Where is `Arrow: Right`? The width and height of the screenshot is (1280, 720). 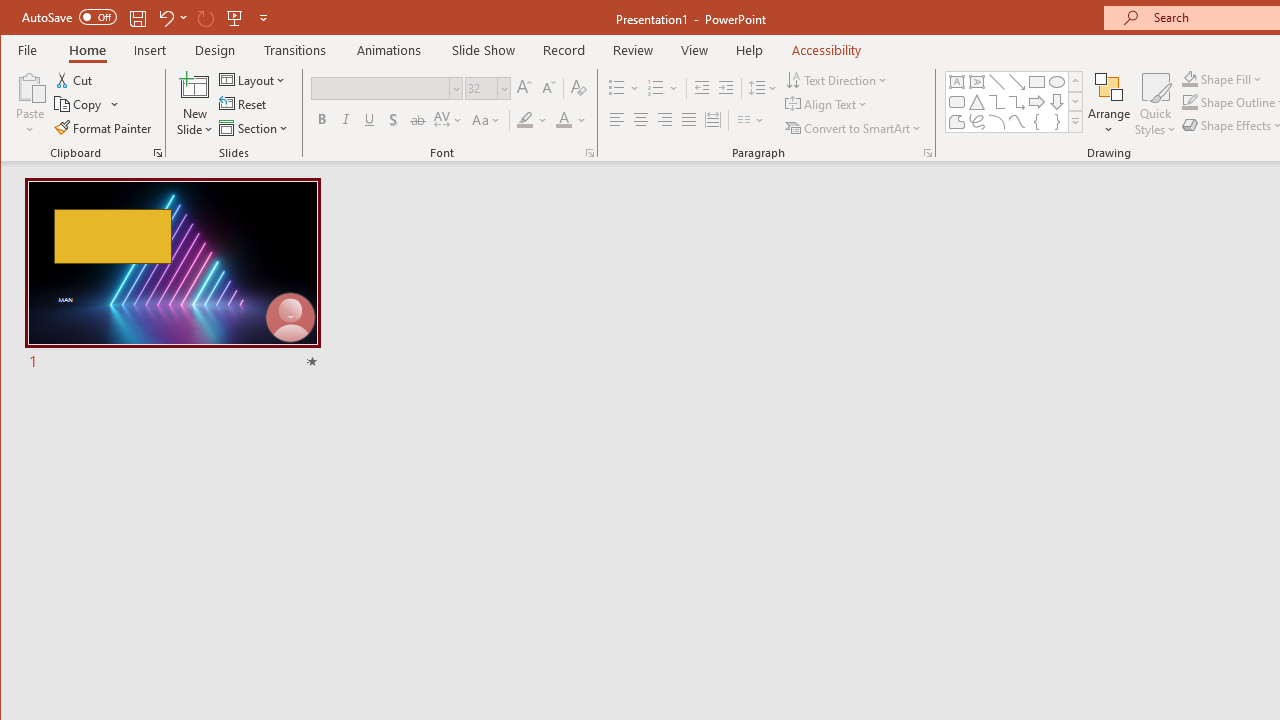
Arrow: Right is located at coordinates (1036, 102).